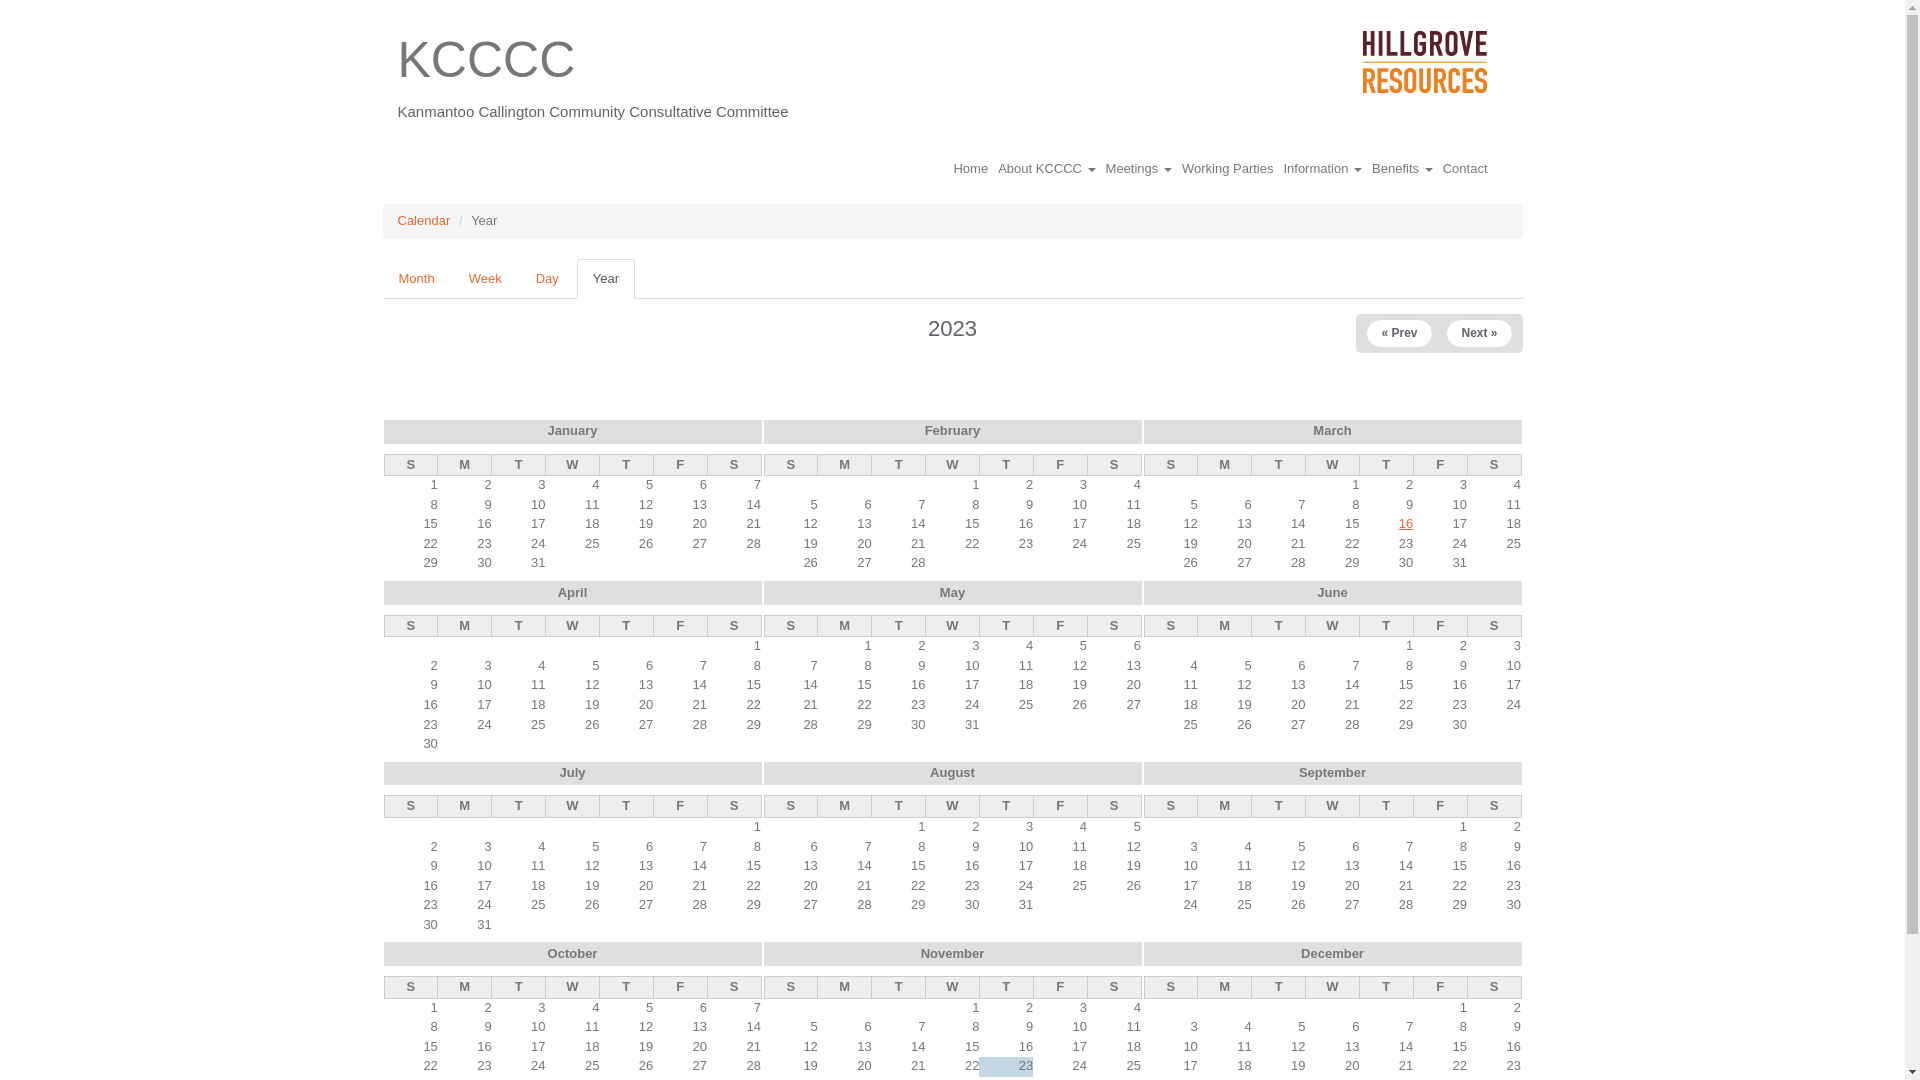 This screenshot has height=1080, width=1920. Describe the element at coordinates (1332, 772) in the screenshot. I see `September` at that location.